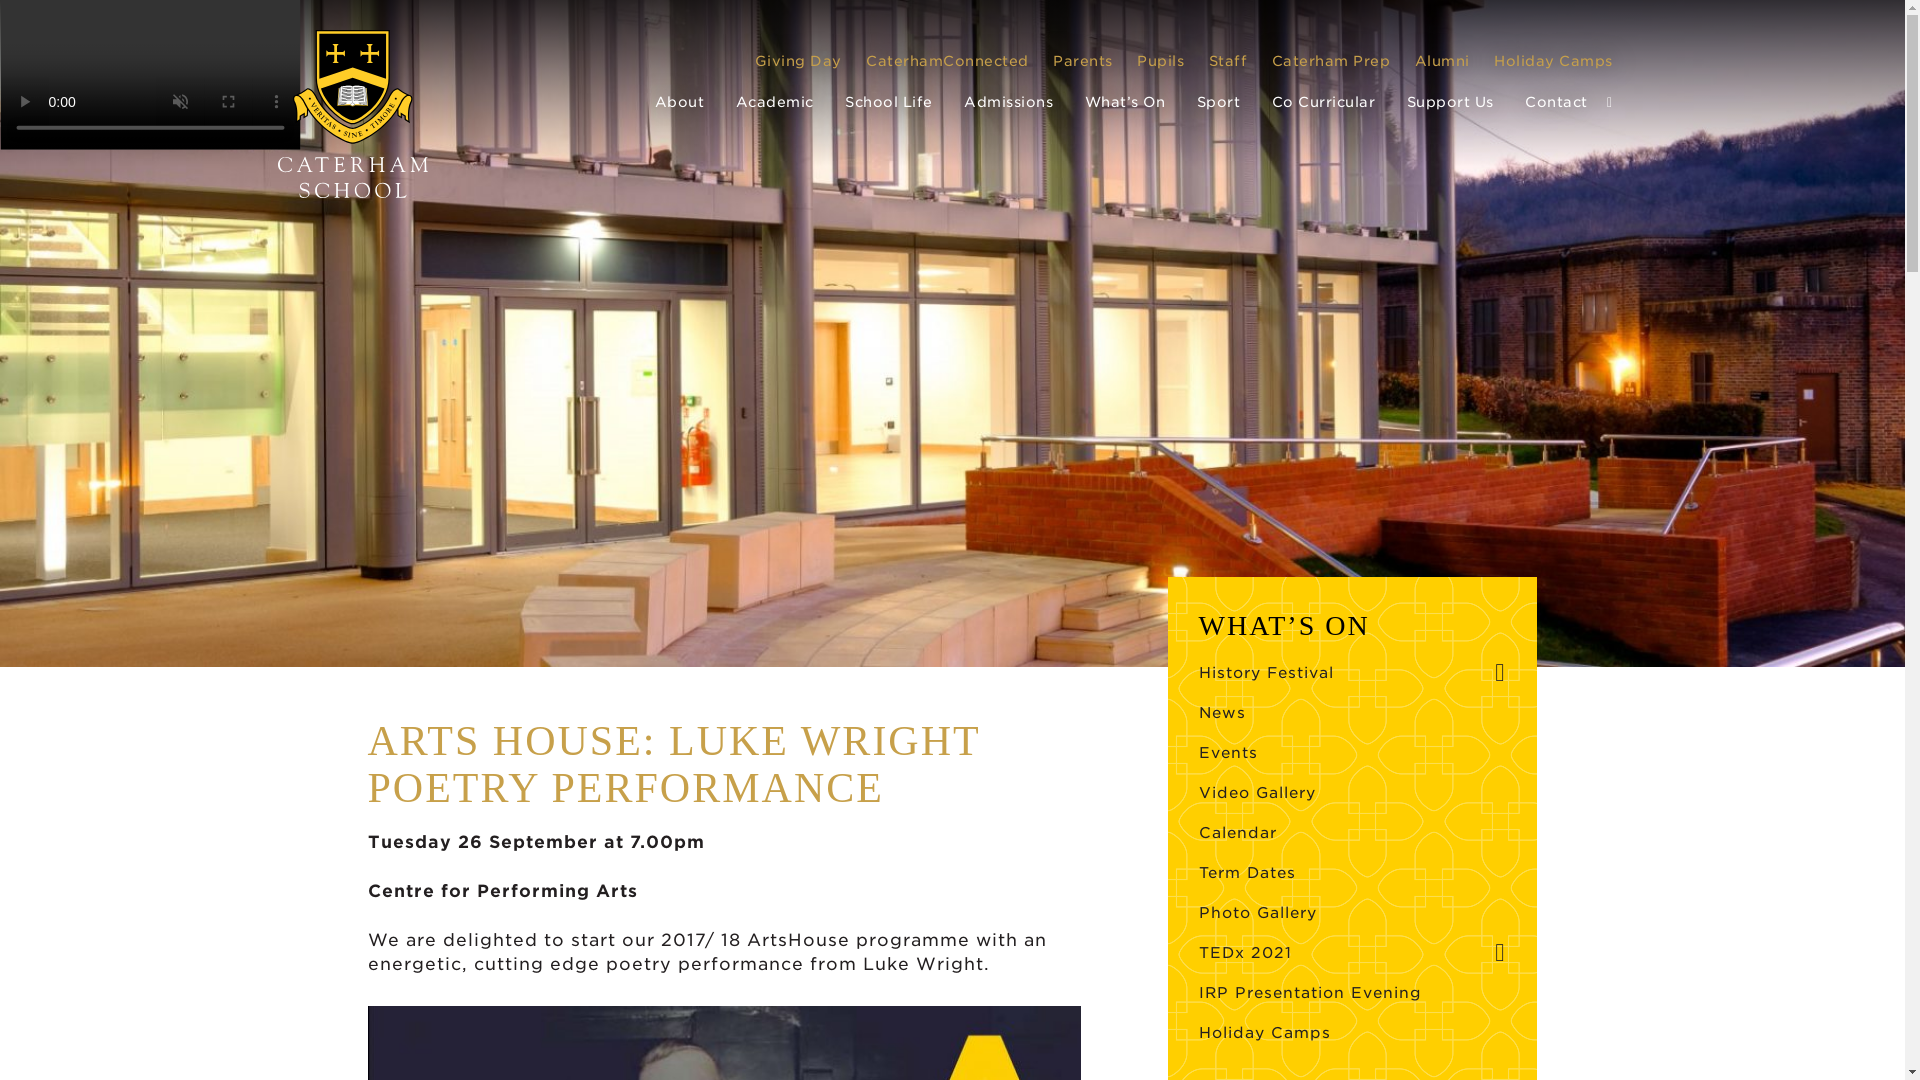 This screenshot has width=1920, height=1080. What do you see at coordinates (1221, 713) in the screenshot?
I see `News` at bounding box center [1221, 713].